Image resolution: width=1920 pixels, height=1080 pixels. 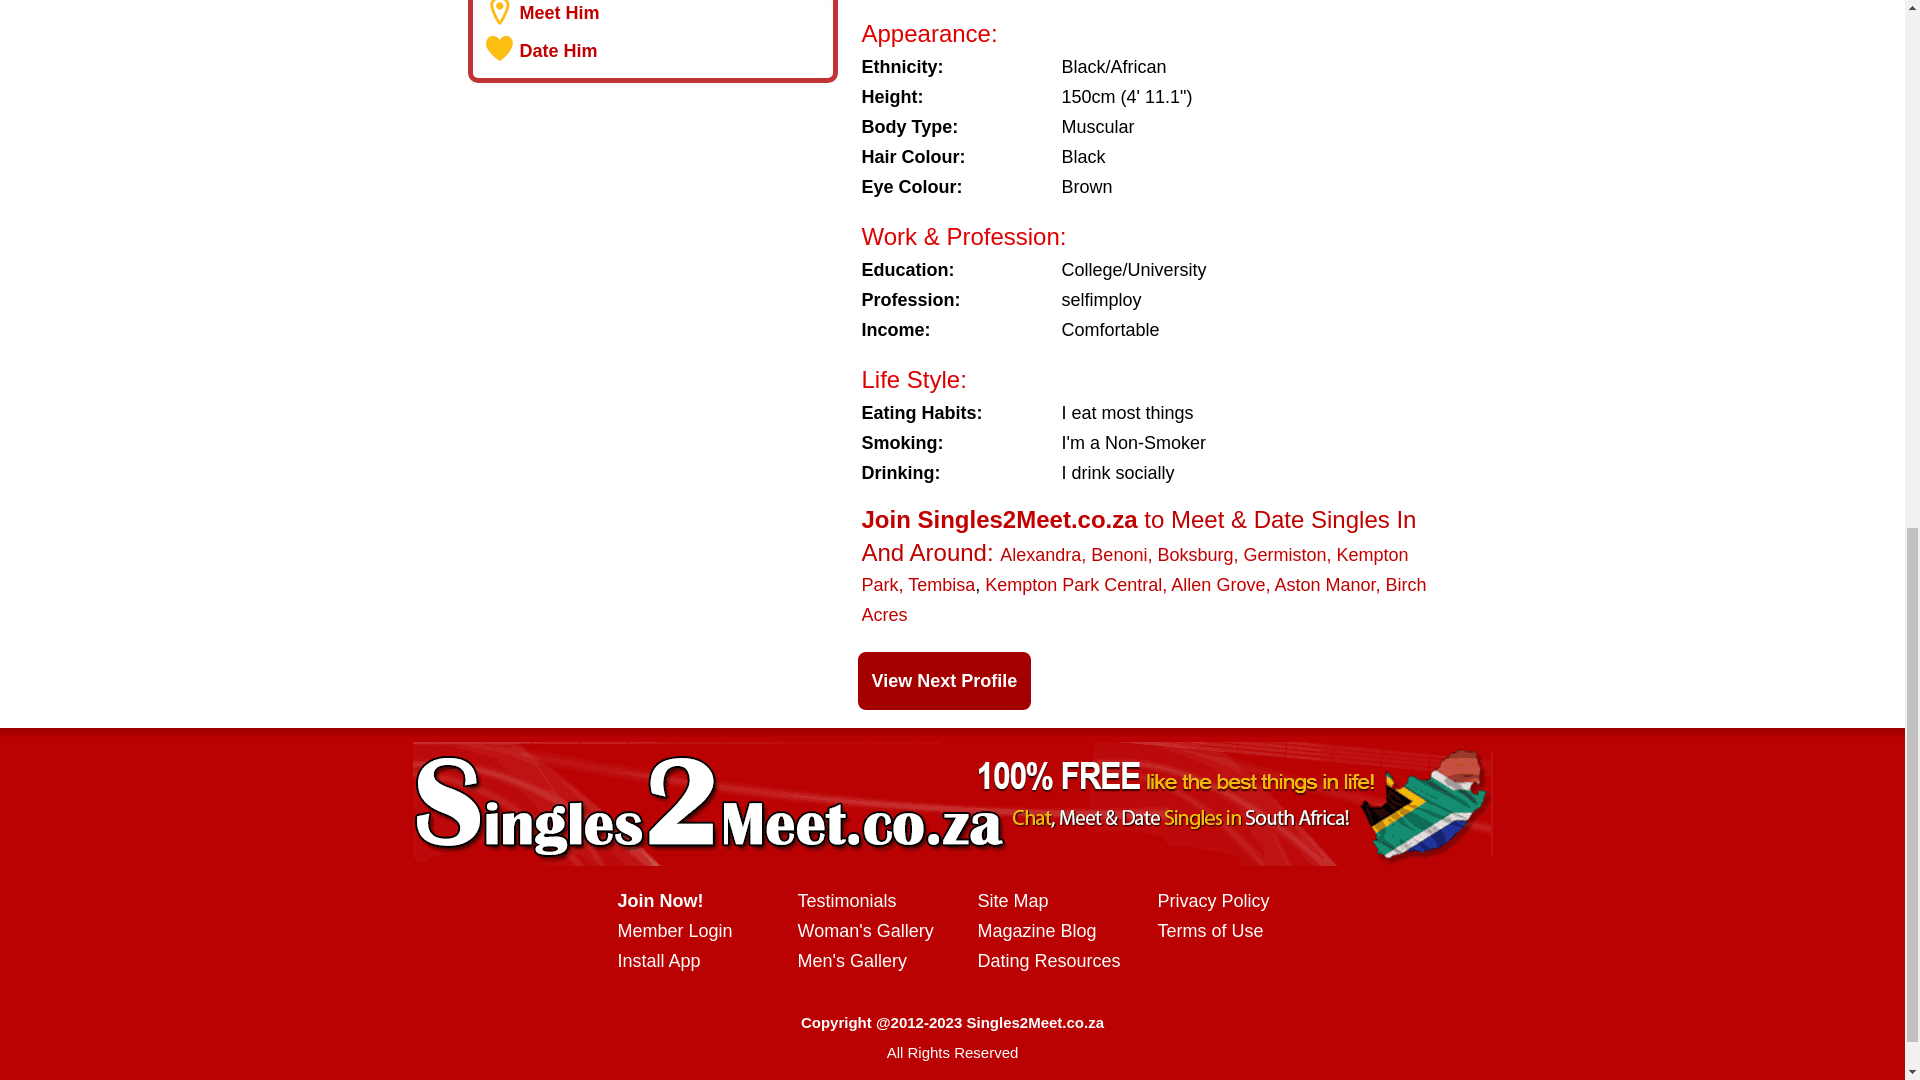 I want to click on Alexandra, so click(x=1040, y=554).